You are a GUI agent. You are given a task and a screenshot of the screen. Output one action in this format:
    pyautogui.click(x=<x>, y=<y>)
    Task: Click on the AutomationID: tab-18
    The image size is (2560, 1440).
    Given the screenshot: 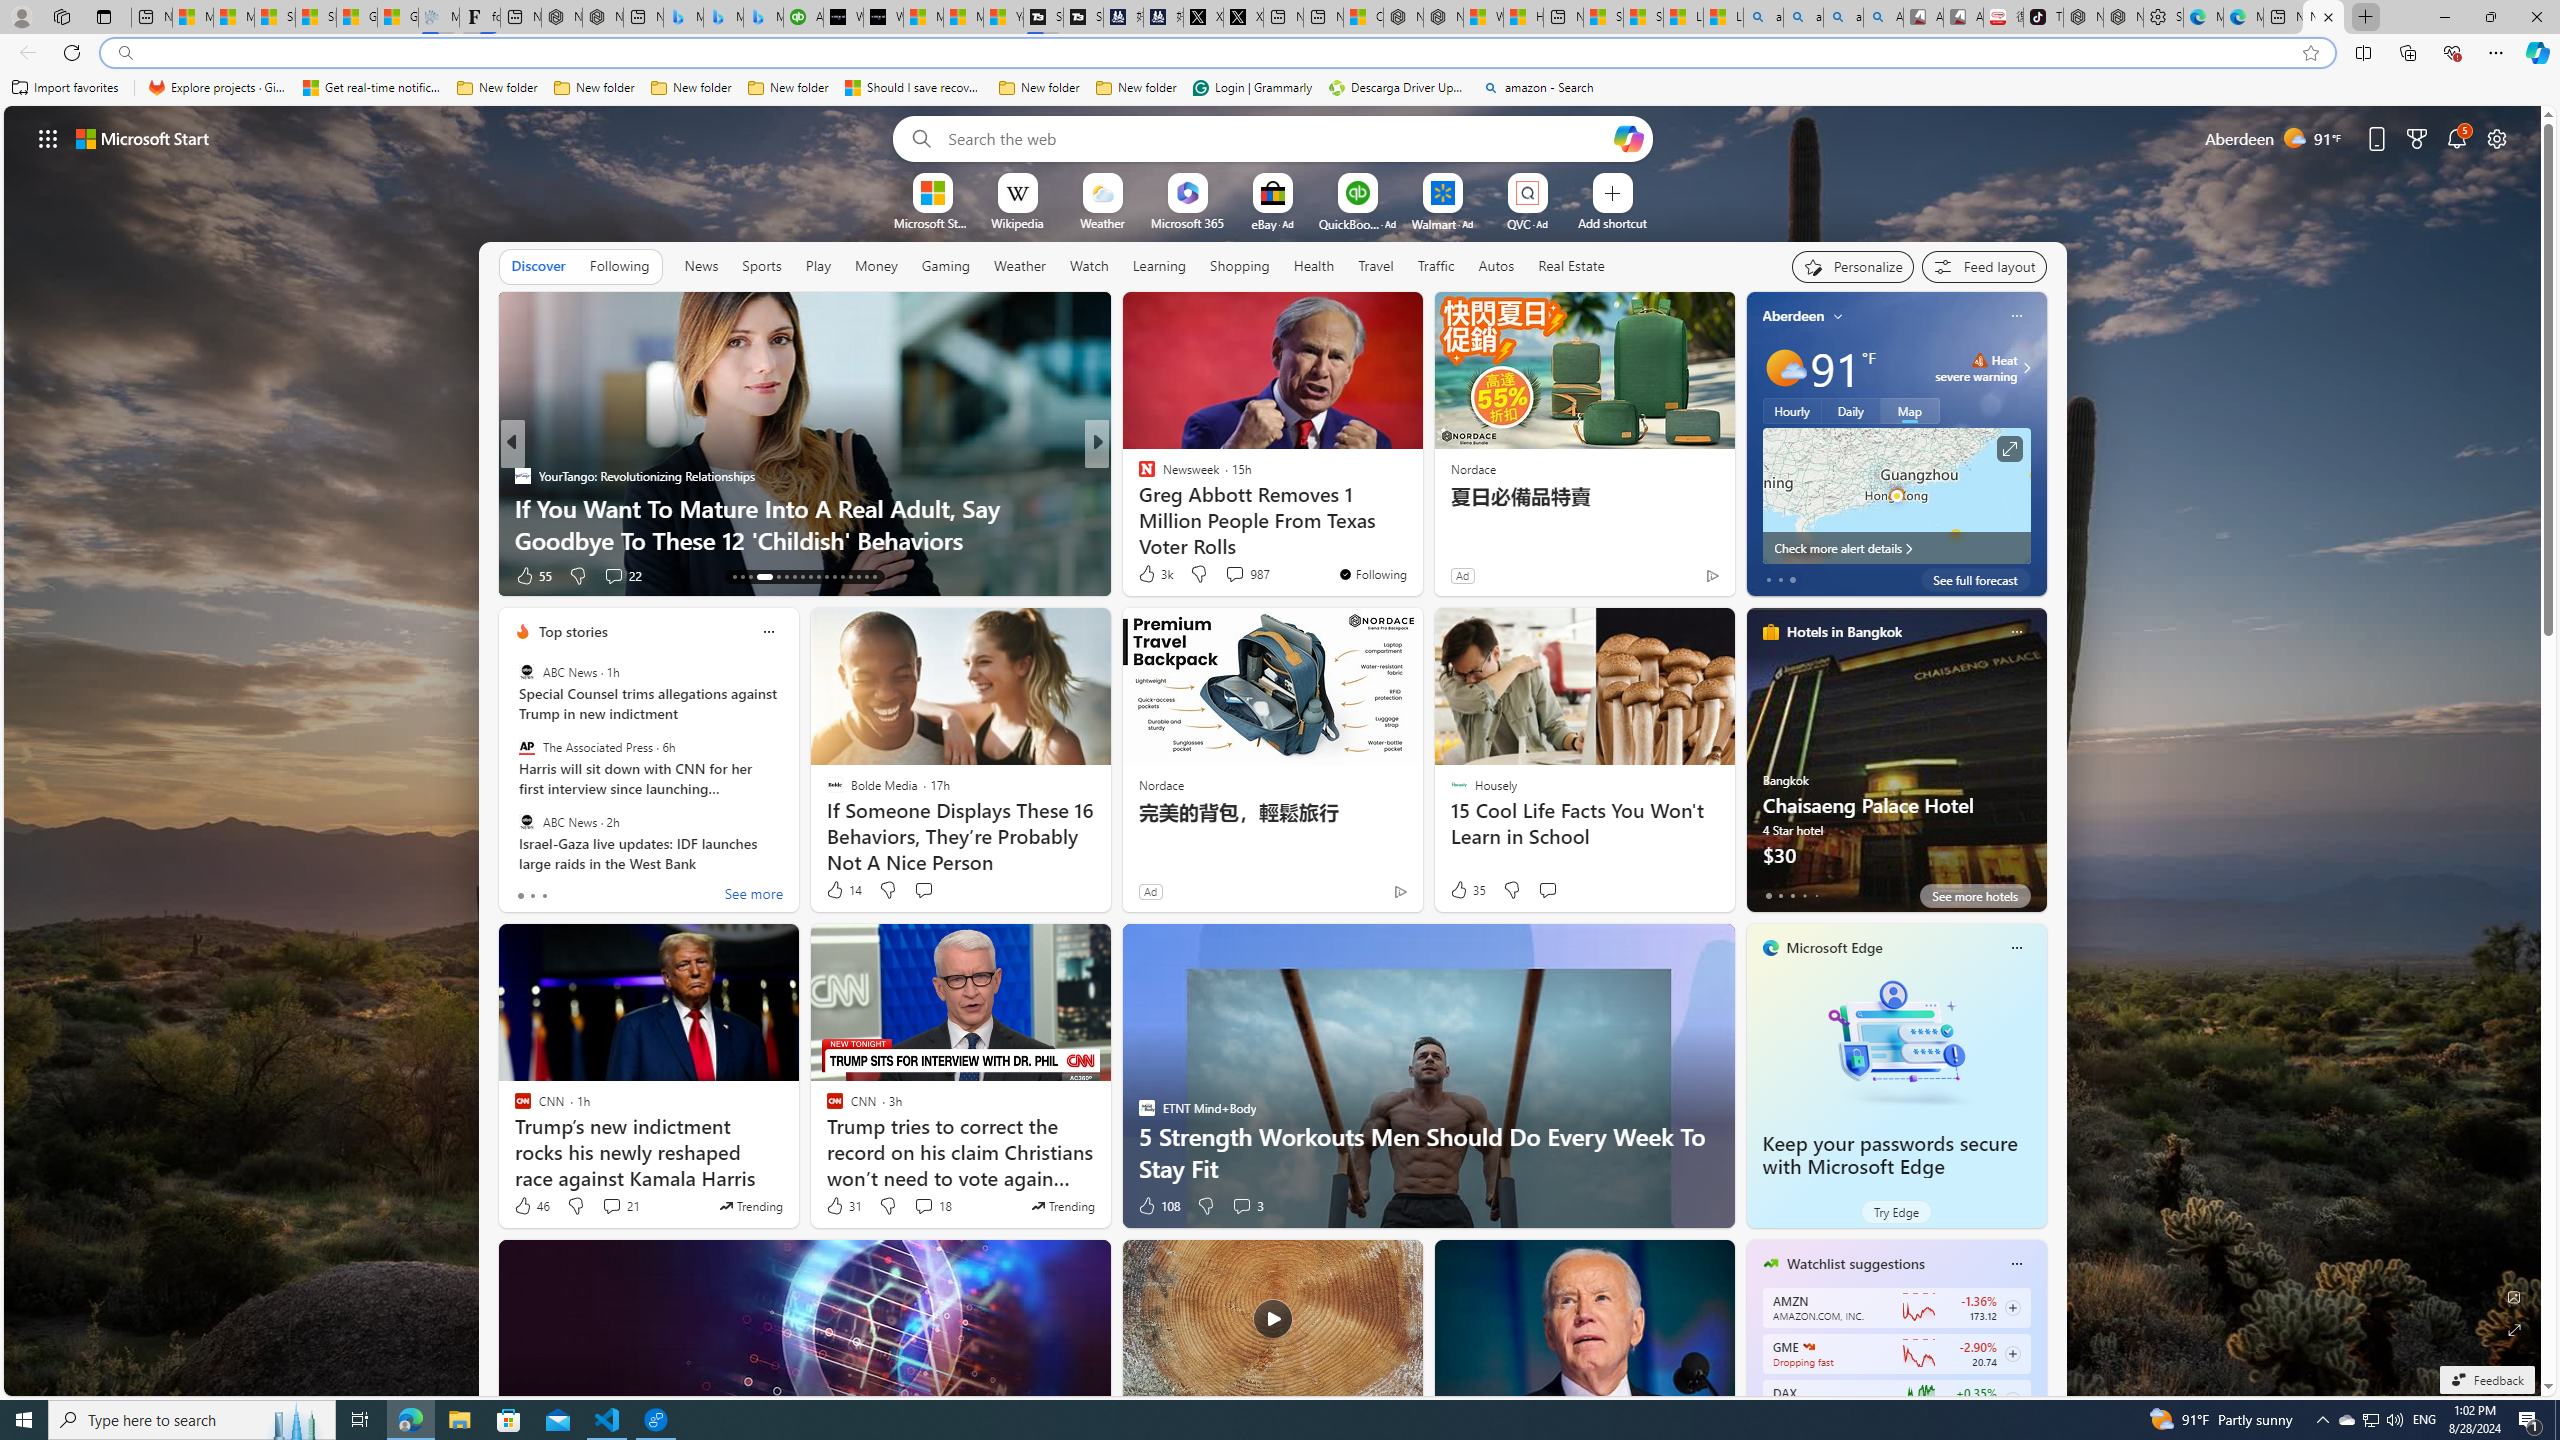 What is the action you would take?
    pyautogui.click(x=786, y=577)
    